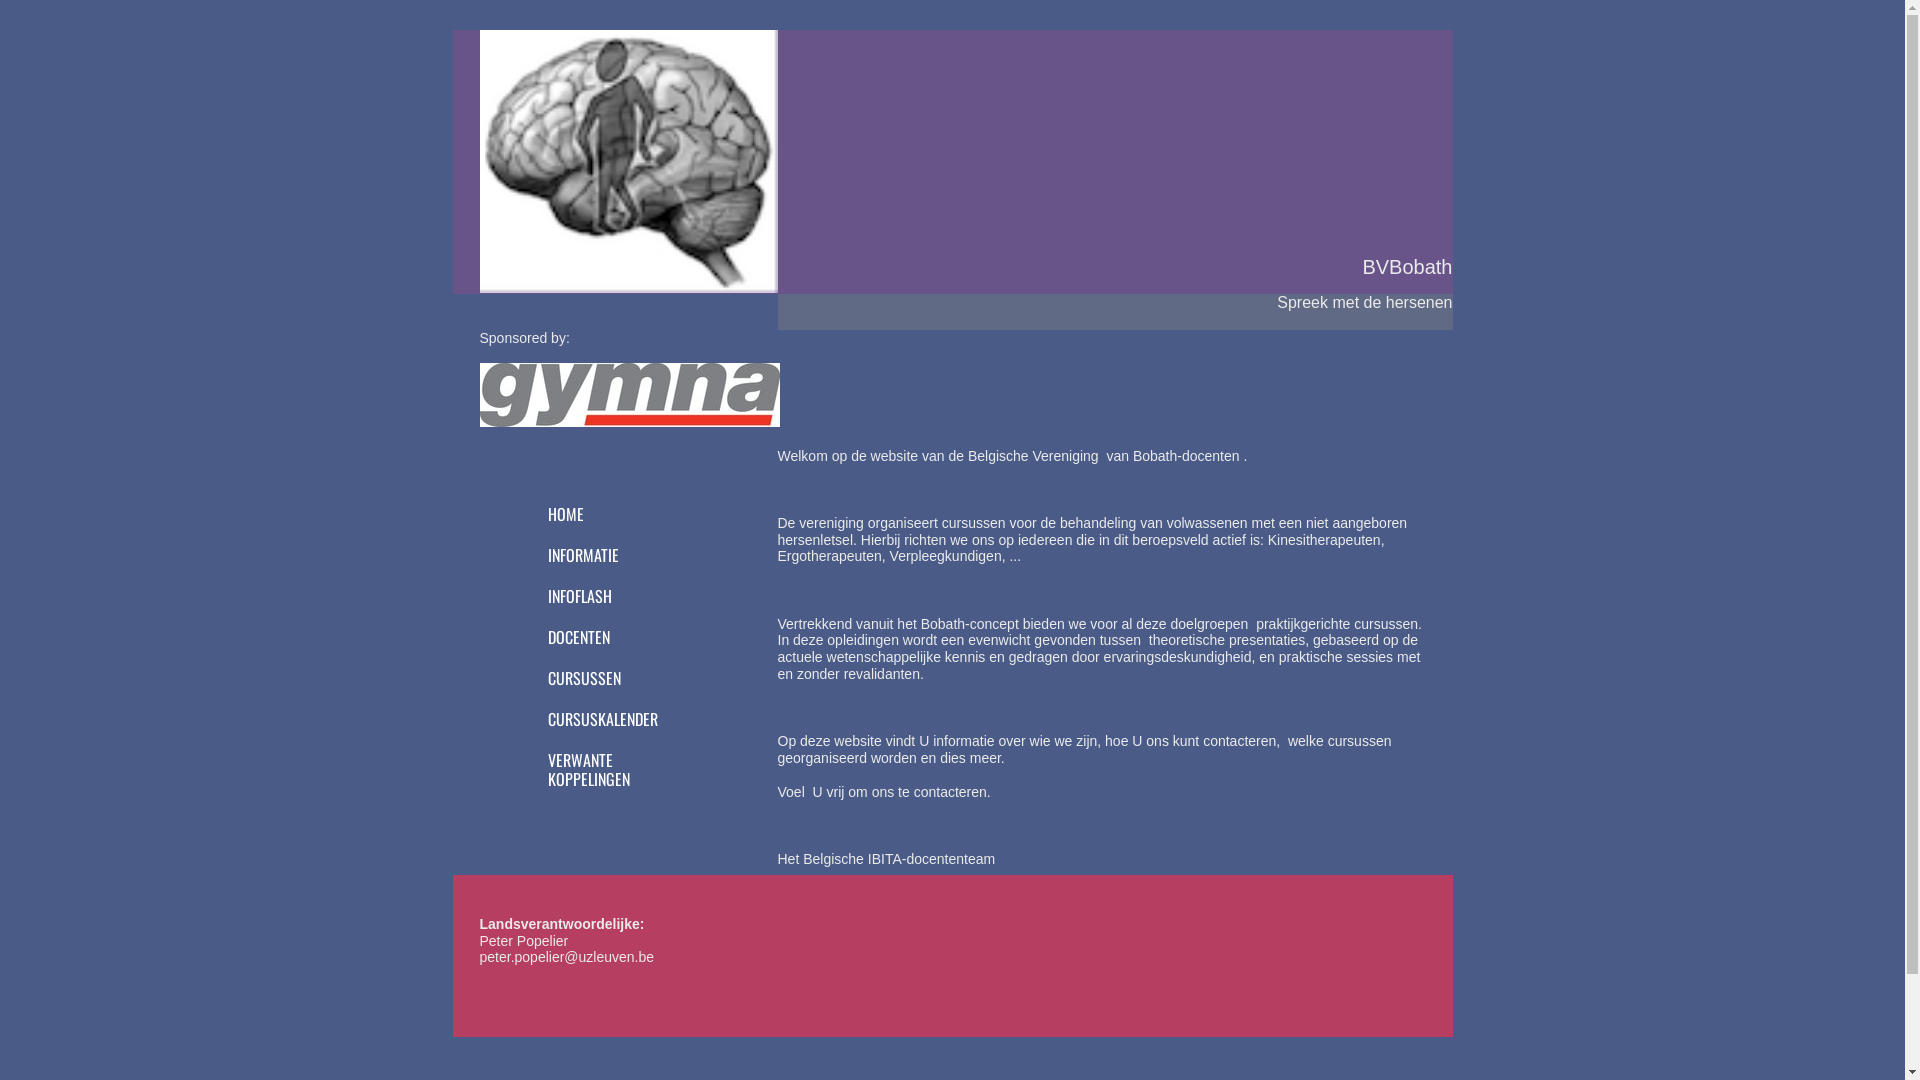 The image size is (1920, 1080). What do you see at coordinates (603, 640) in the screenshot?
I see `DOCENTEN` at bounding box center [603, 640].